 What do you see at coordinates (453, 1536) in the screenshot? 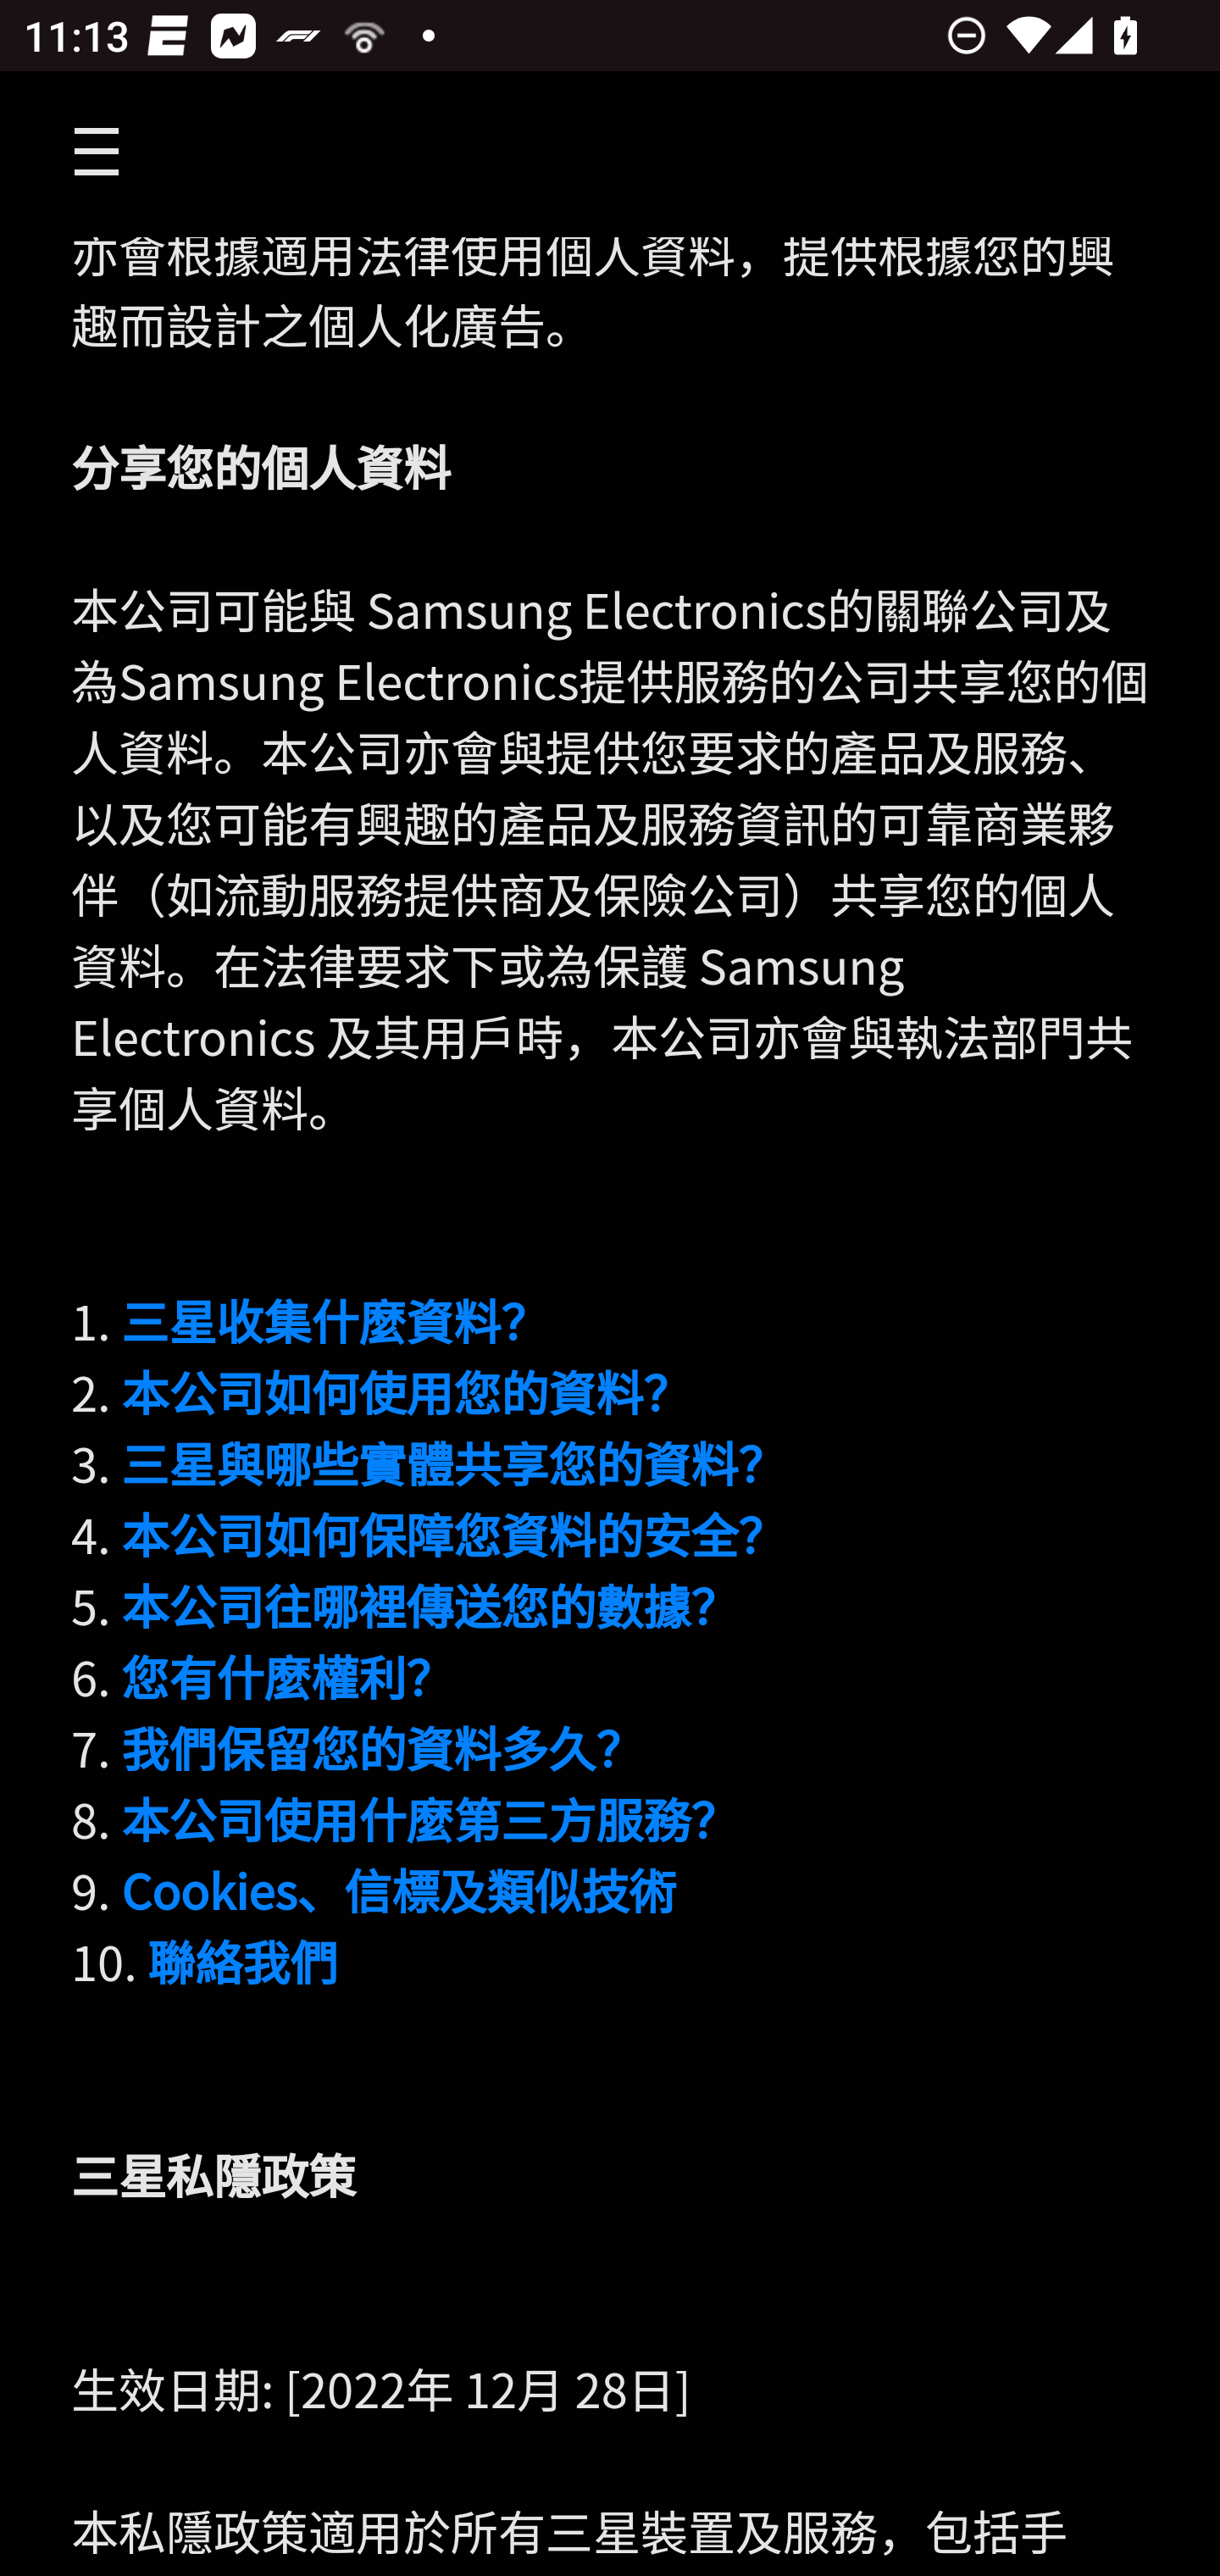
I see `本公司如何保障您資料的安全？` at bounding box center [453, 1536].